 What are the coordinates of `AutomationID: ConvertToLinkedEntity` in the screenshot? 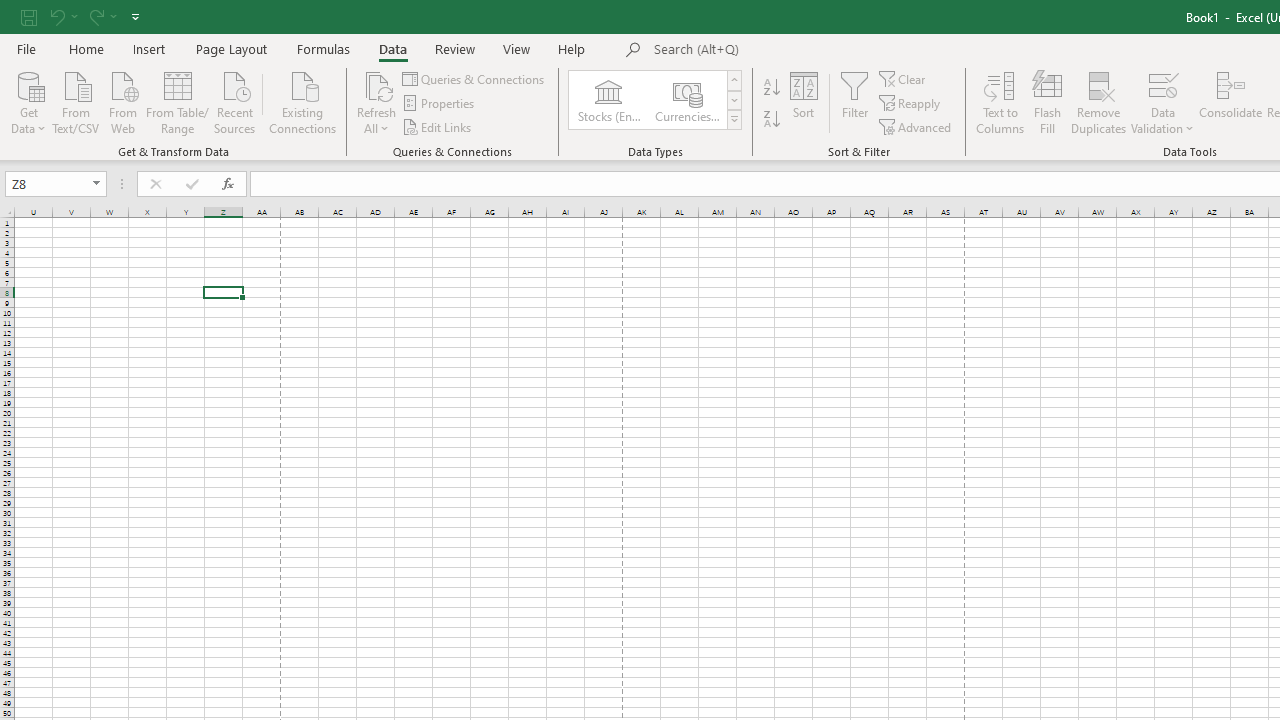 It's located at (656, 100).